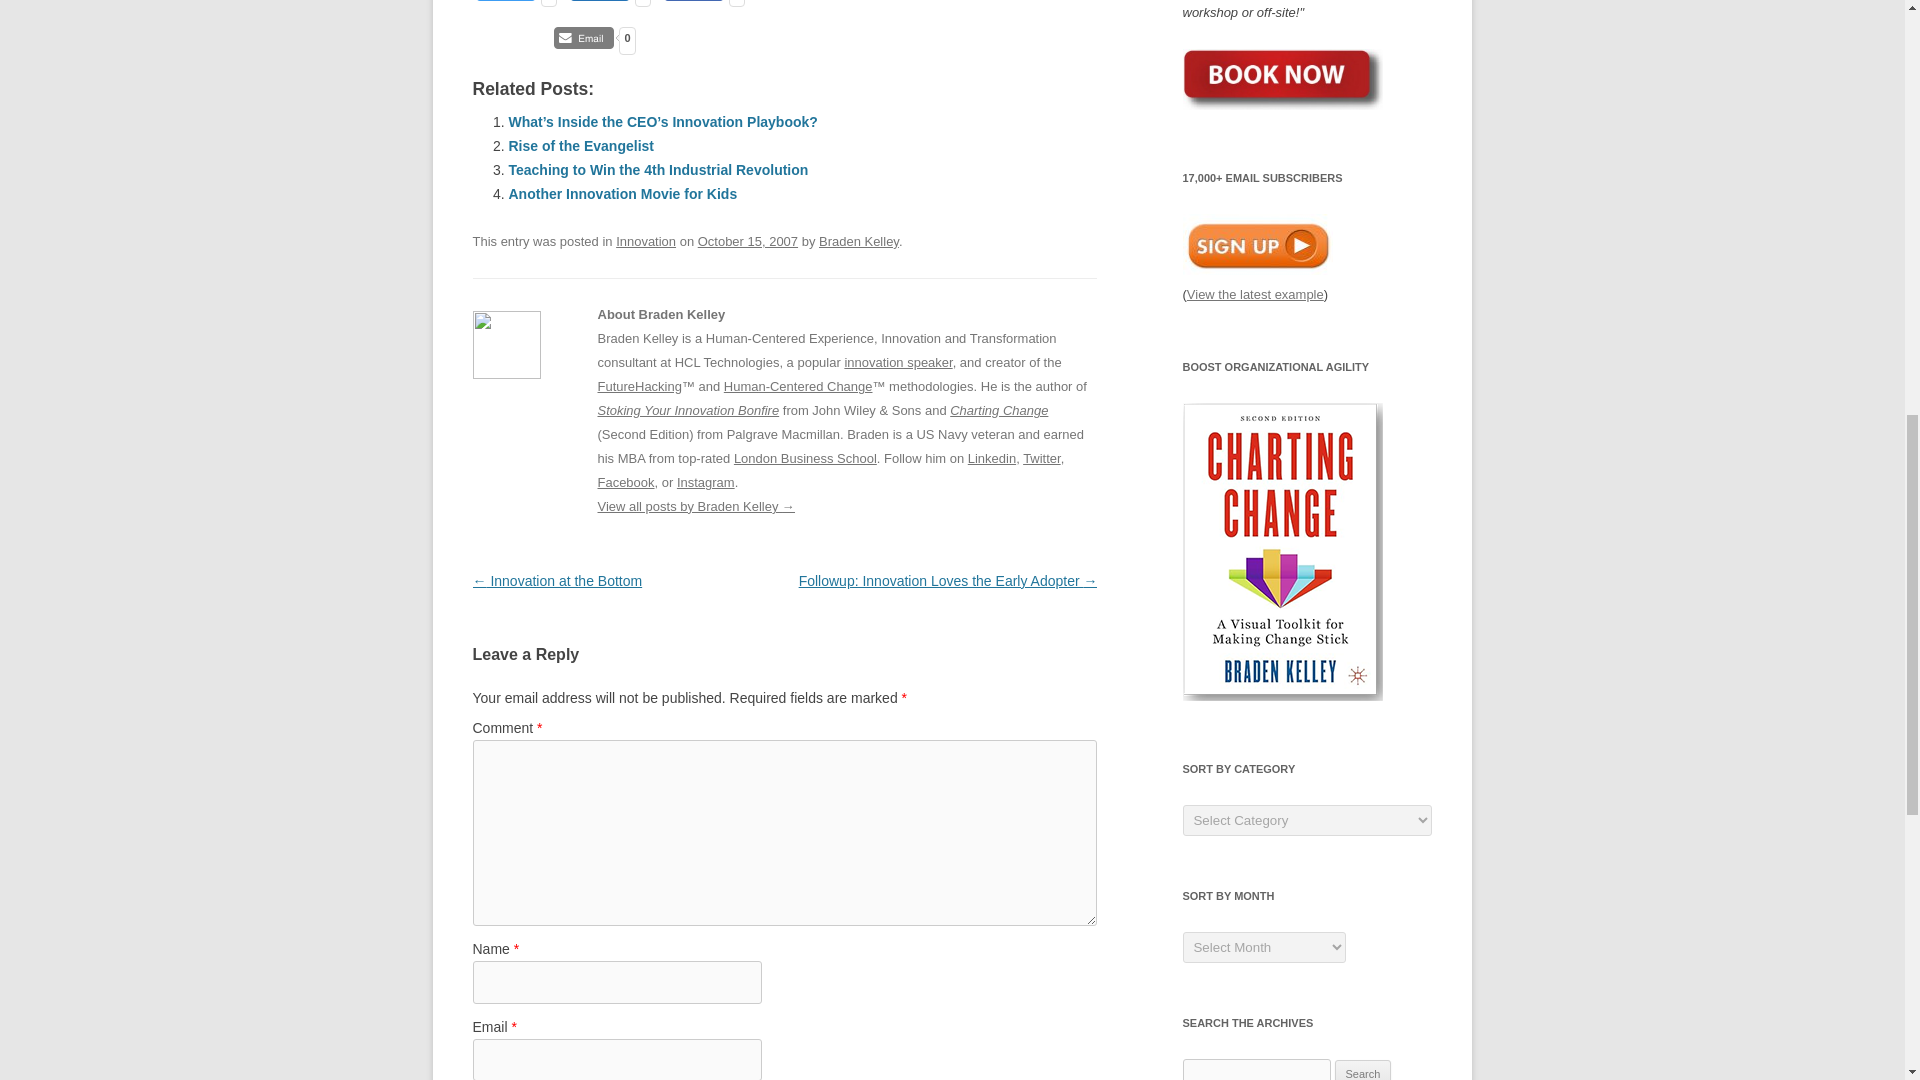 Image resolution: width=1920 pixels, height=1080 pixels. I want to click on Teaching to Win the 4th Industrial Revolution, so click(658, 170).